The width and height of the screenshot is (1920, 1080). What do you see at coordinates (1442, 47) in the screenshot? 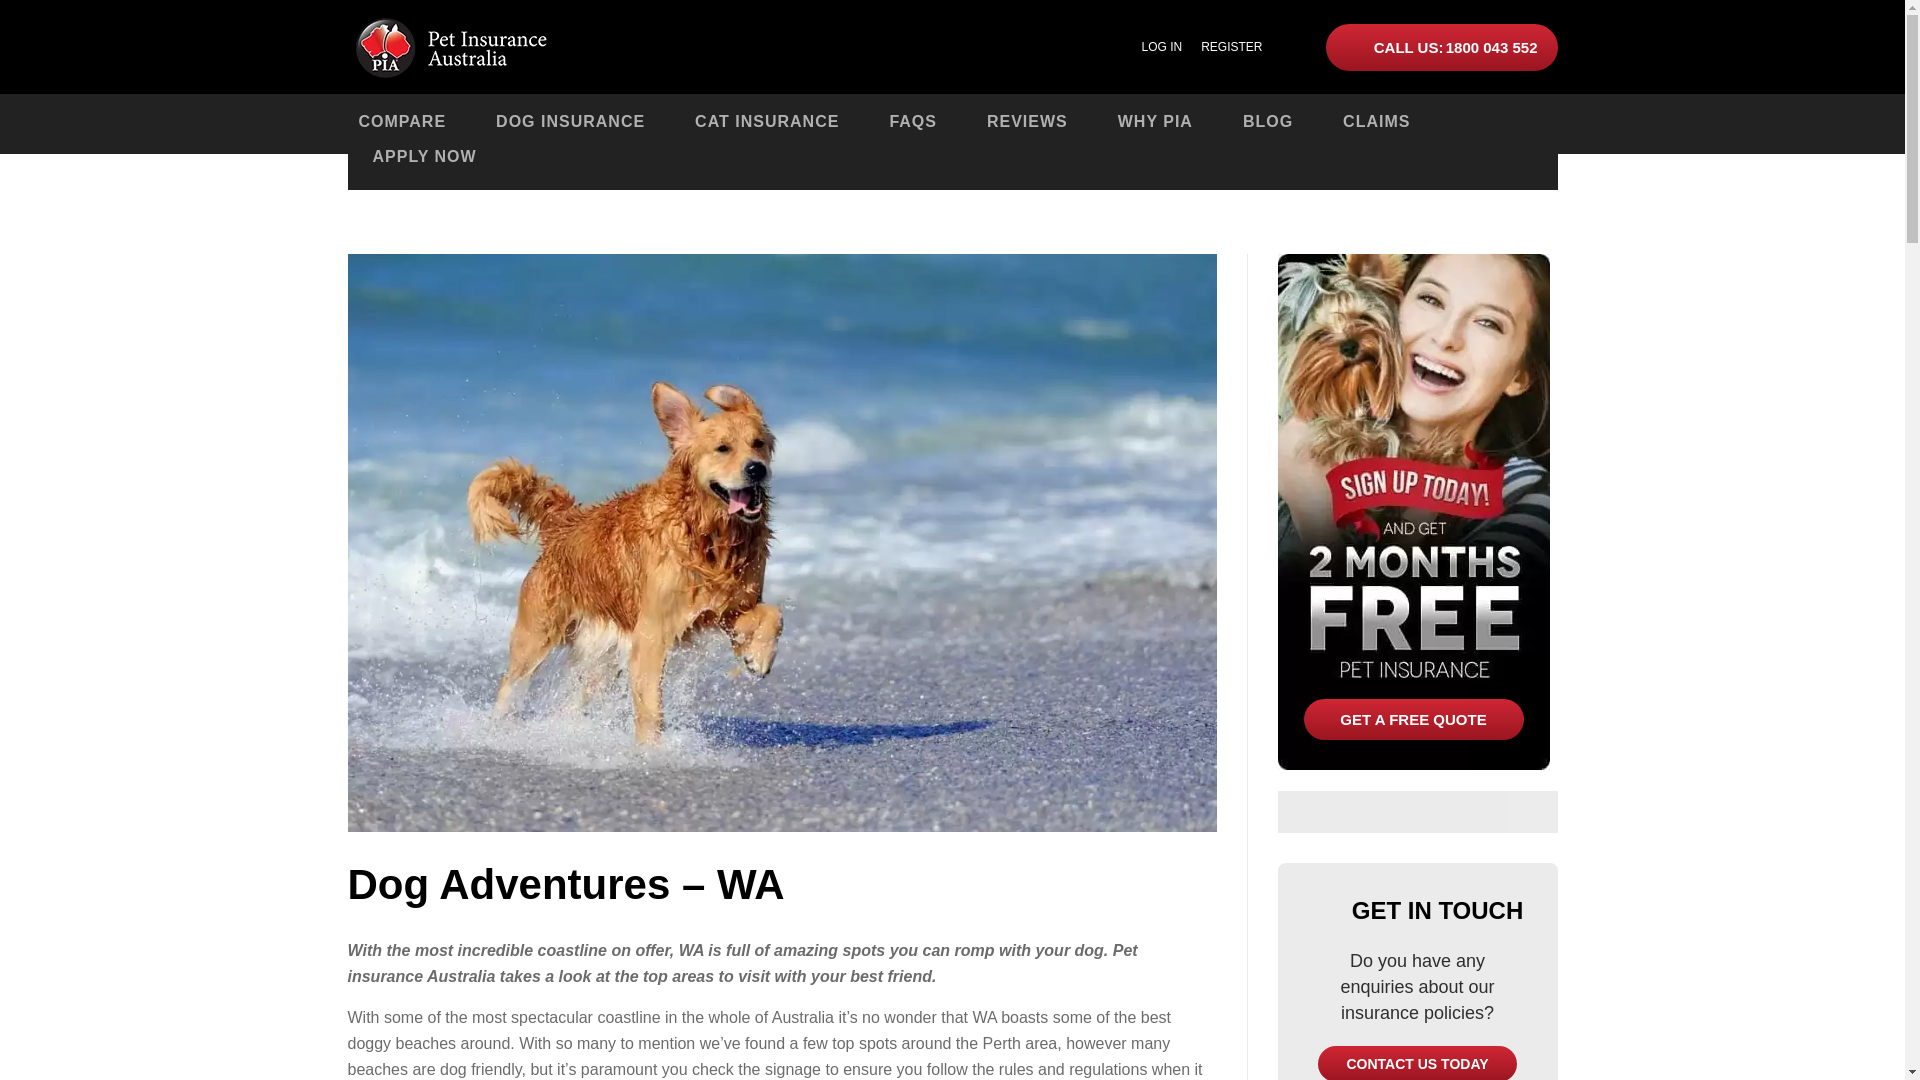
I see `1800 043 552` at bounding box center [1442, 47].